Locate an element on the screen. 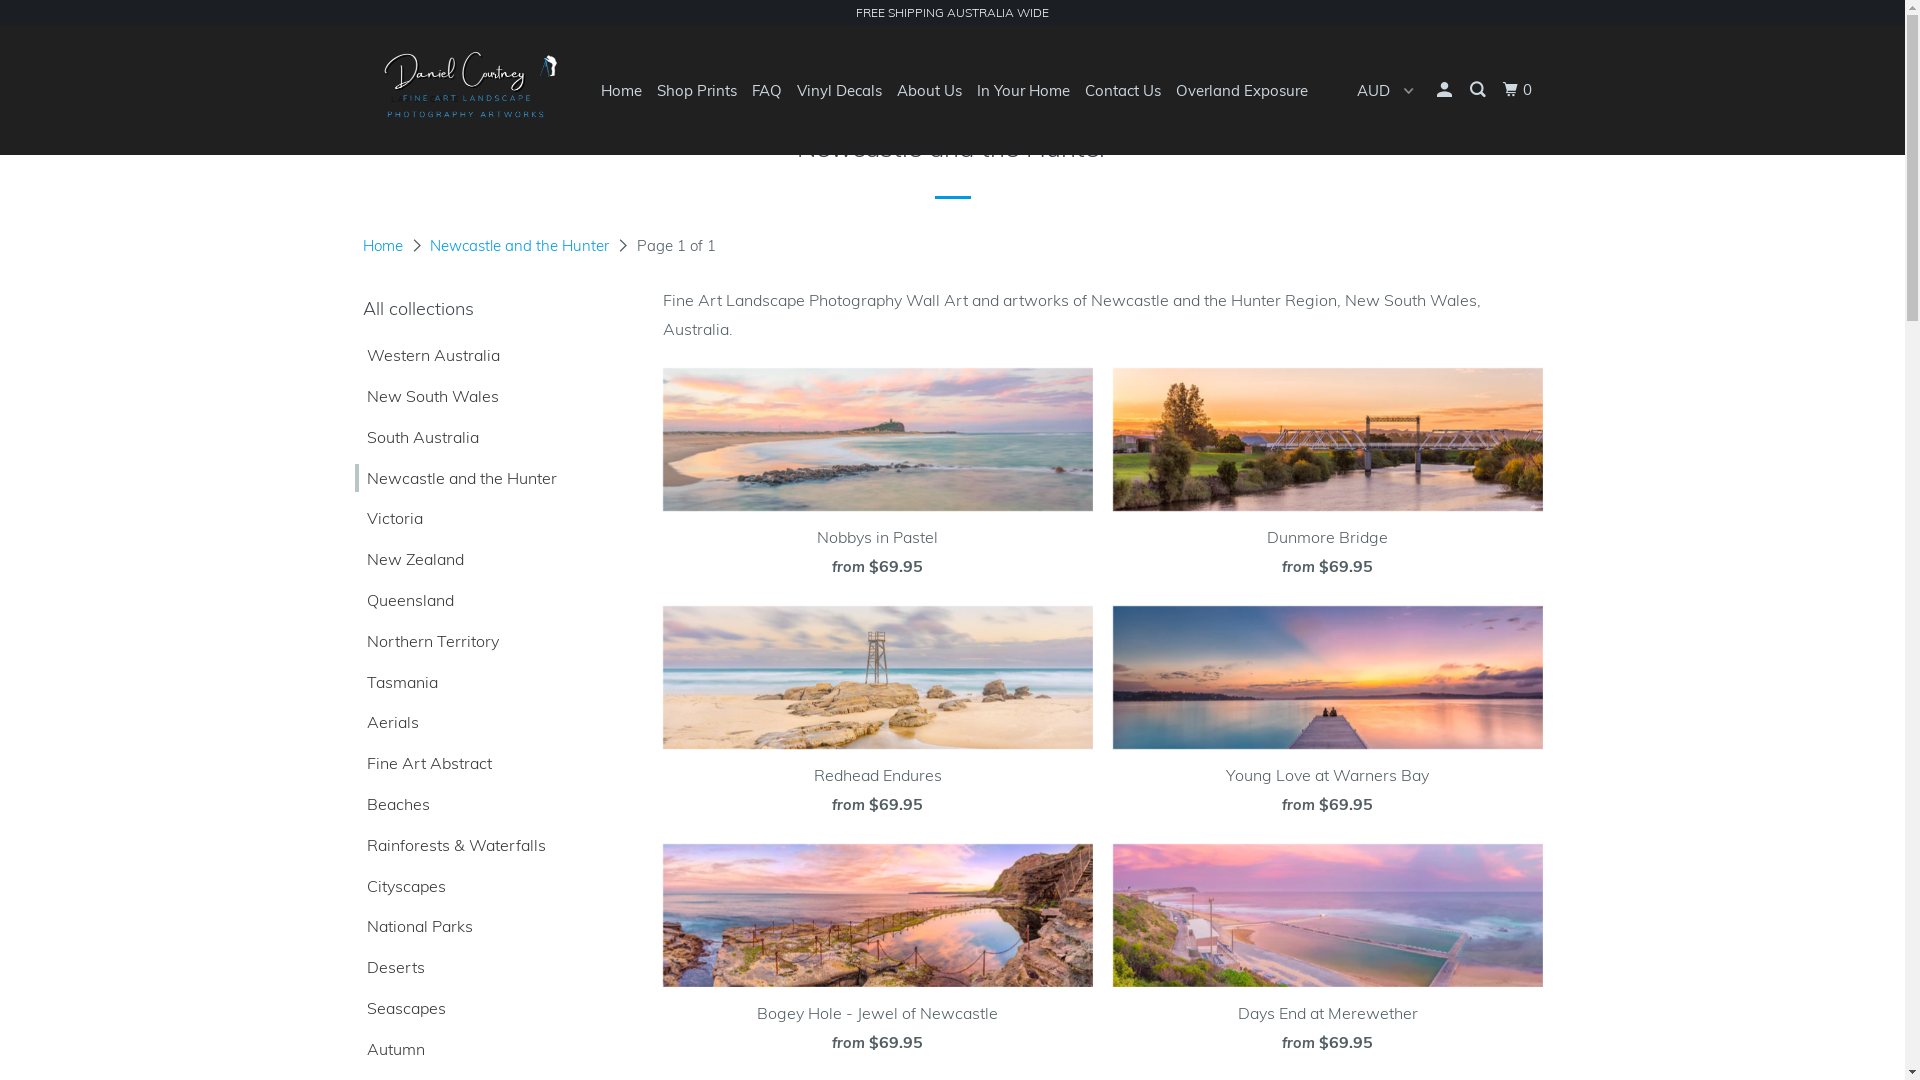 The width and height of the screenshot is (1920, 1080). Newcastle and the Hunter is located at coordinates (455, 478).